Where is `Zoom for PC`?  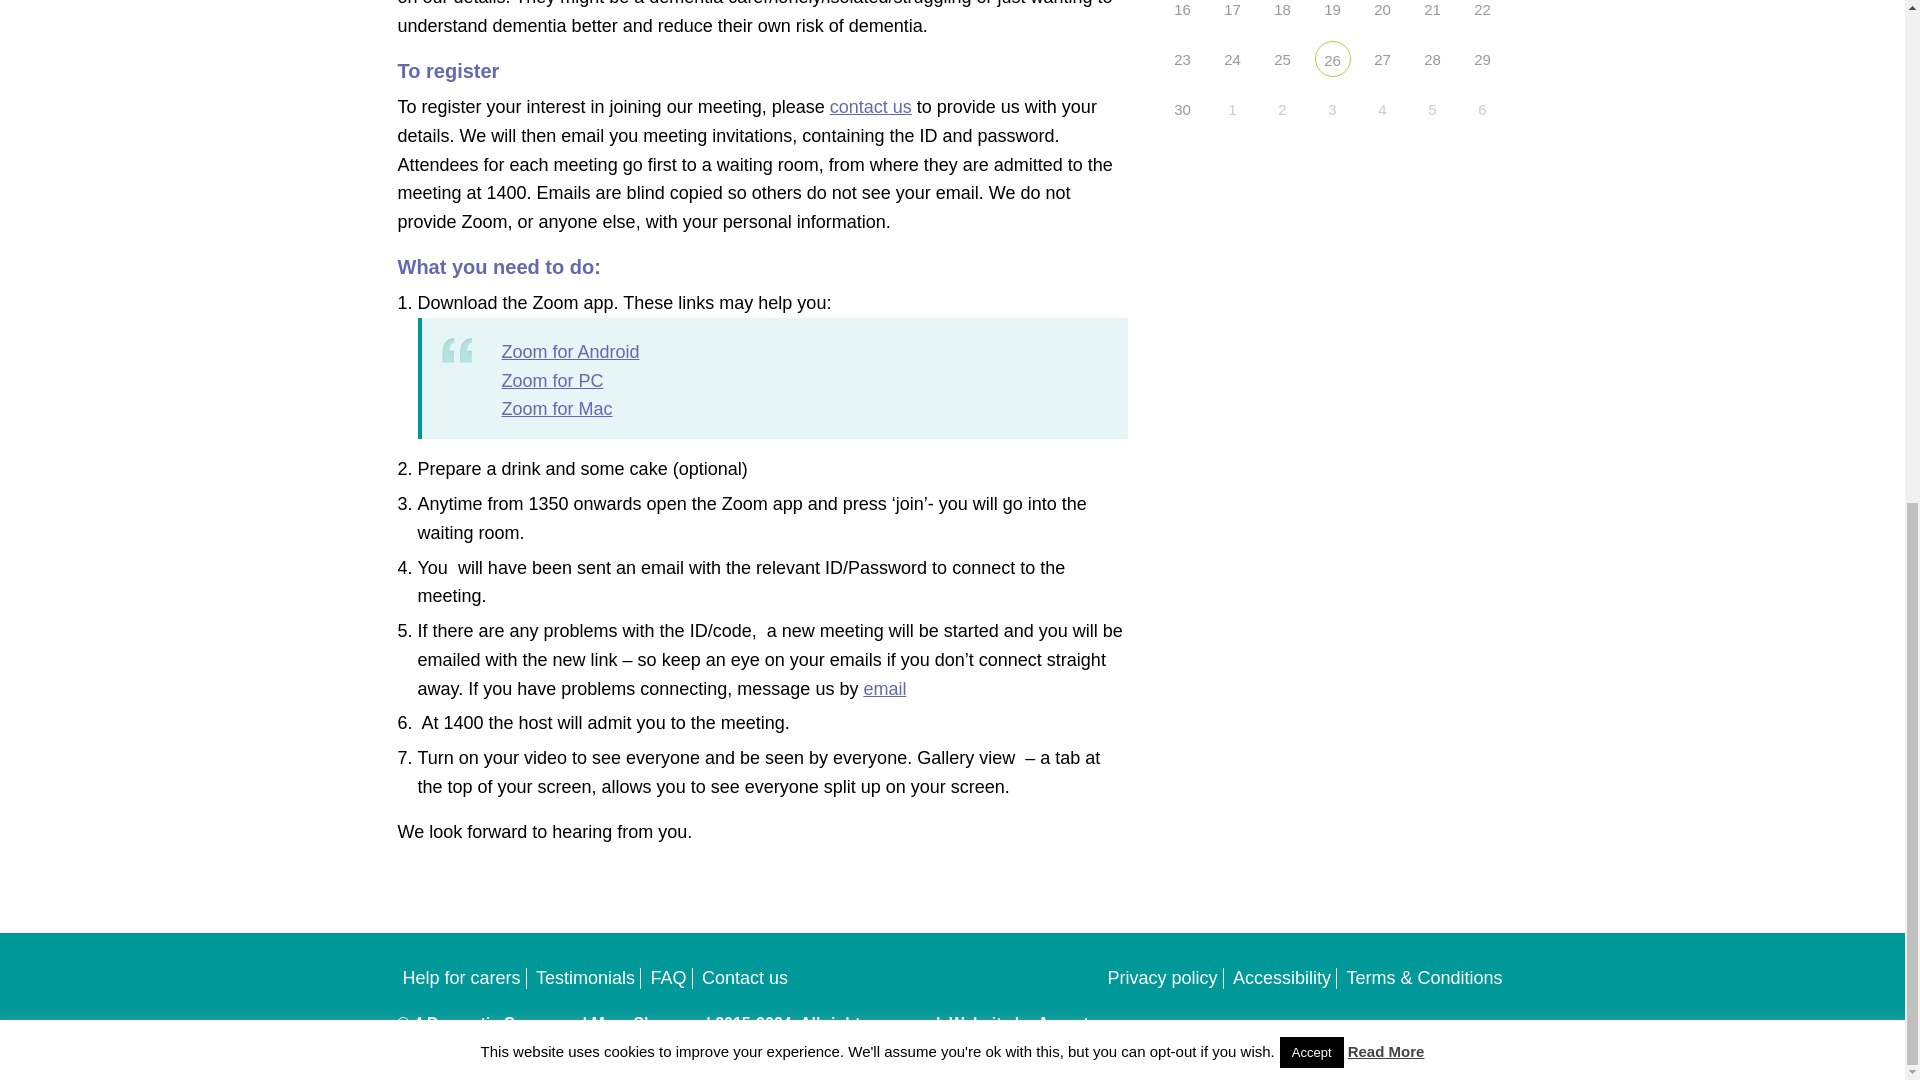 Zoom for PC is located at coordinates (552, 380).